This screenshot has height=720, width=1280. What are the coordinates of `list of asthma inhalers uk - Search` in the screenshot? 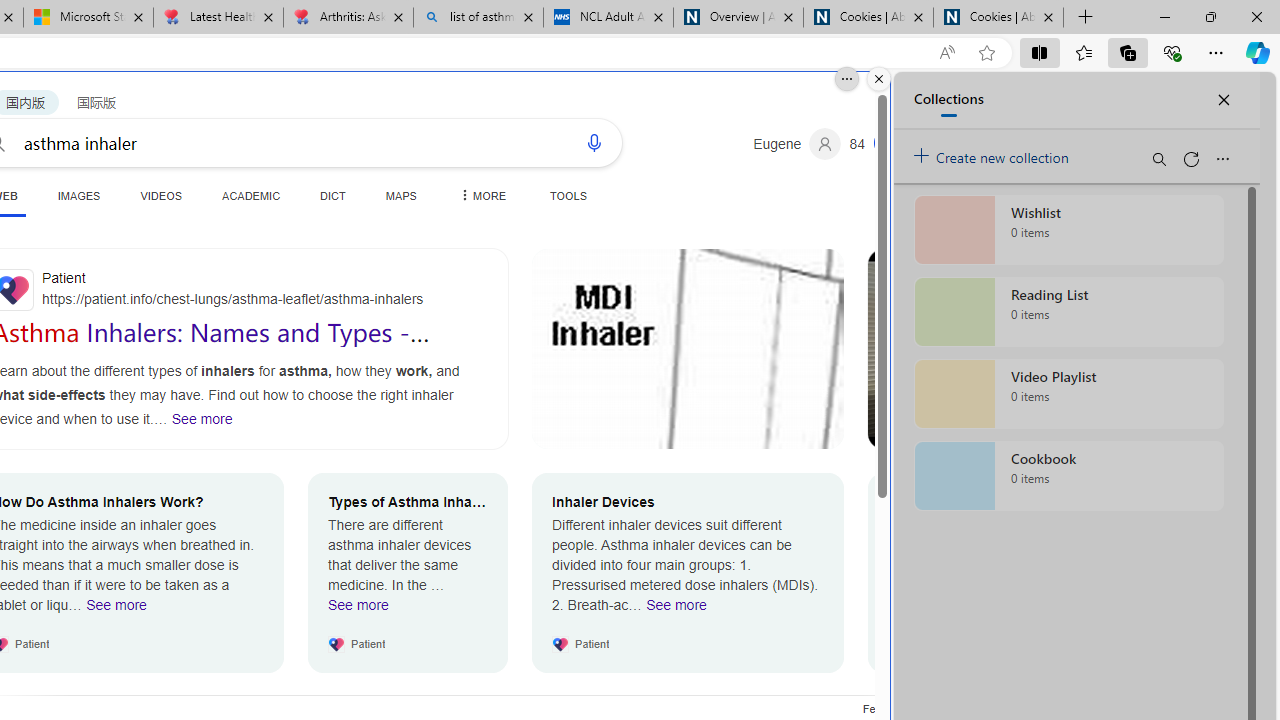 It's located at (478, 18).